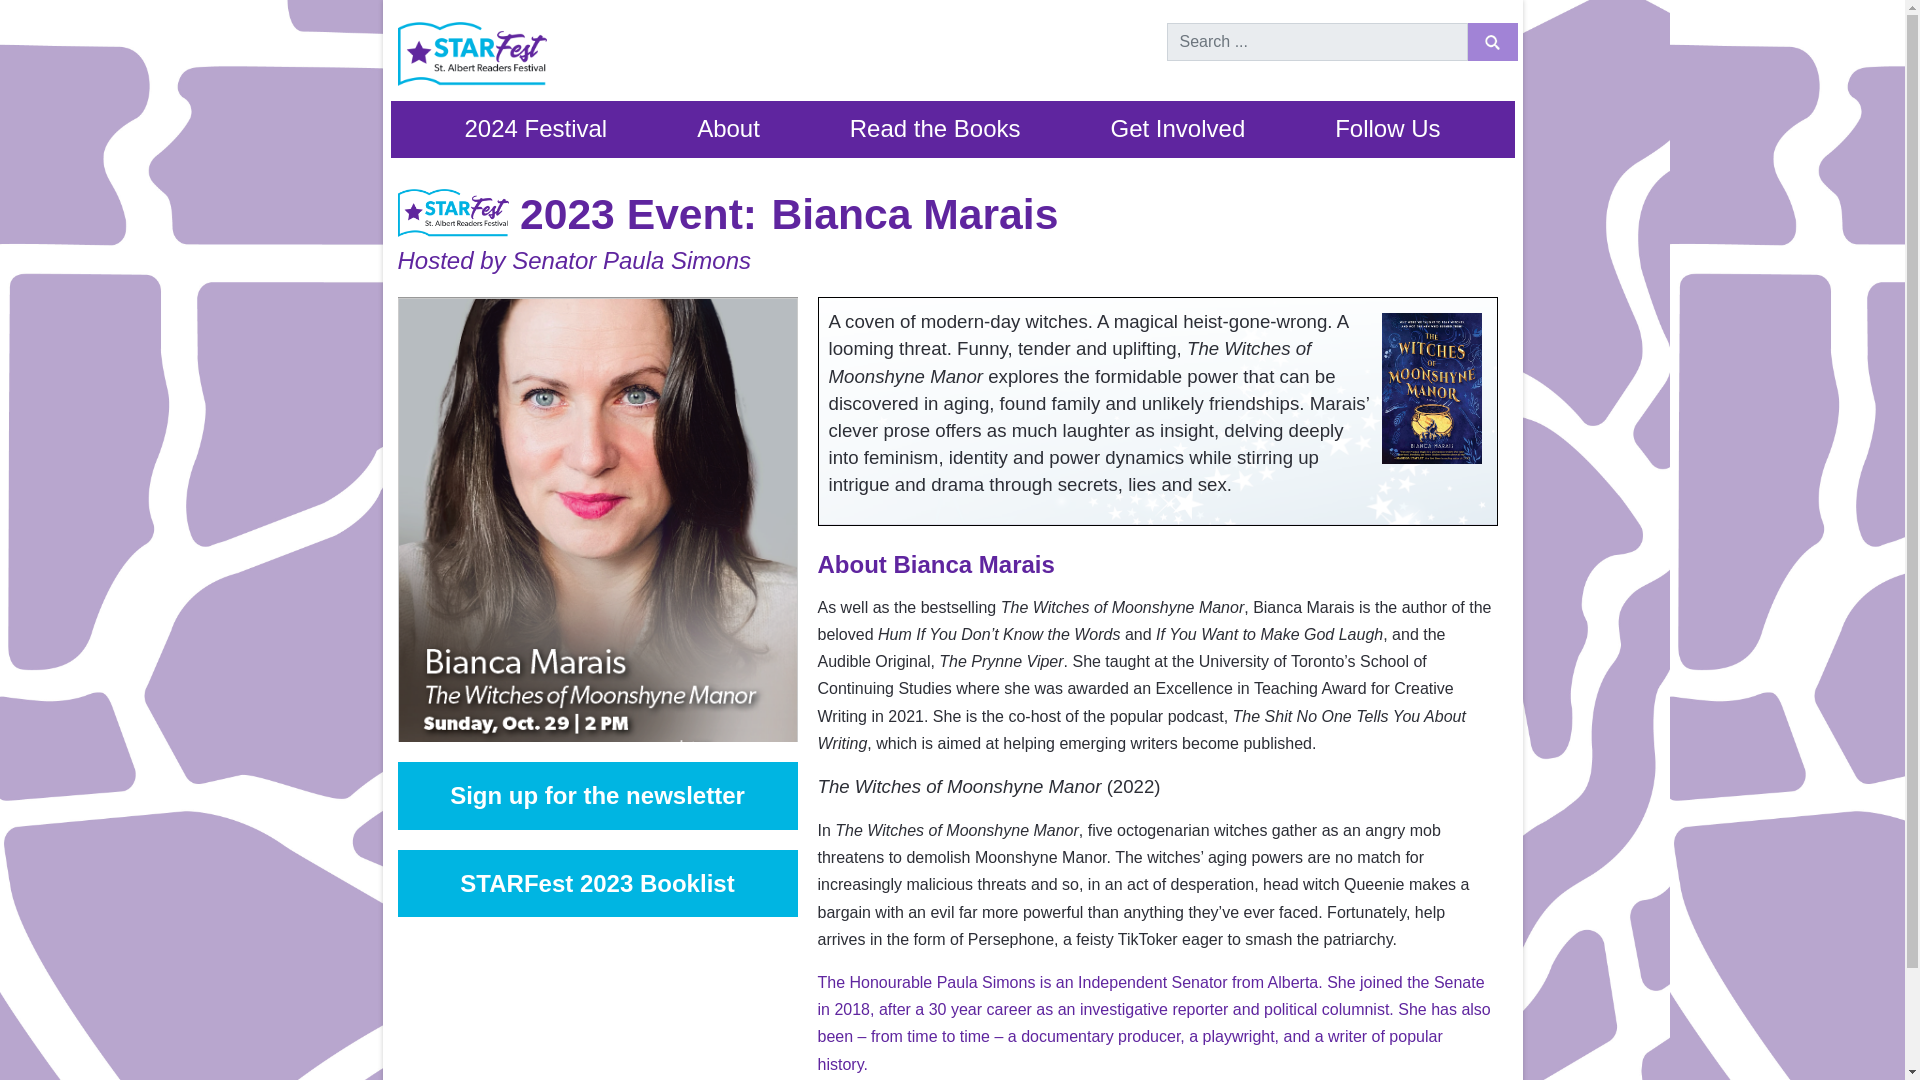  Describe the element at coordinates (1178, 129) in the screenshot. I see `Get Involved` at that location.